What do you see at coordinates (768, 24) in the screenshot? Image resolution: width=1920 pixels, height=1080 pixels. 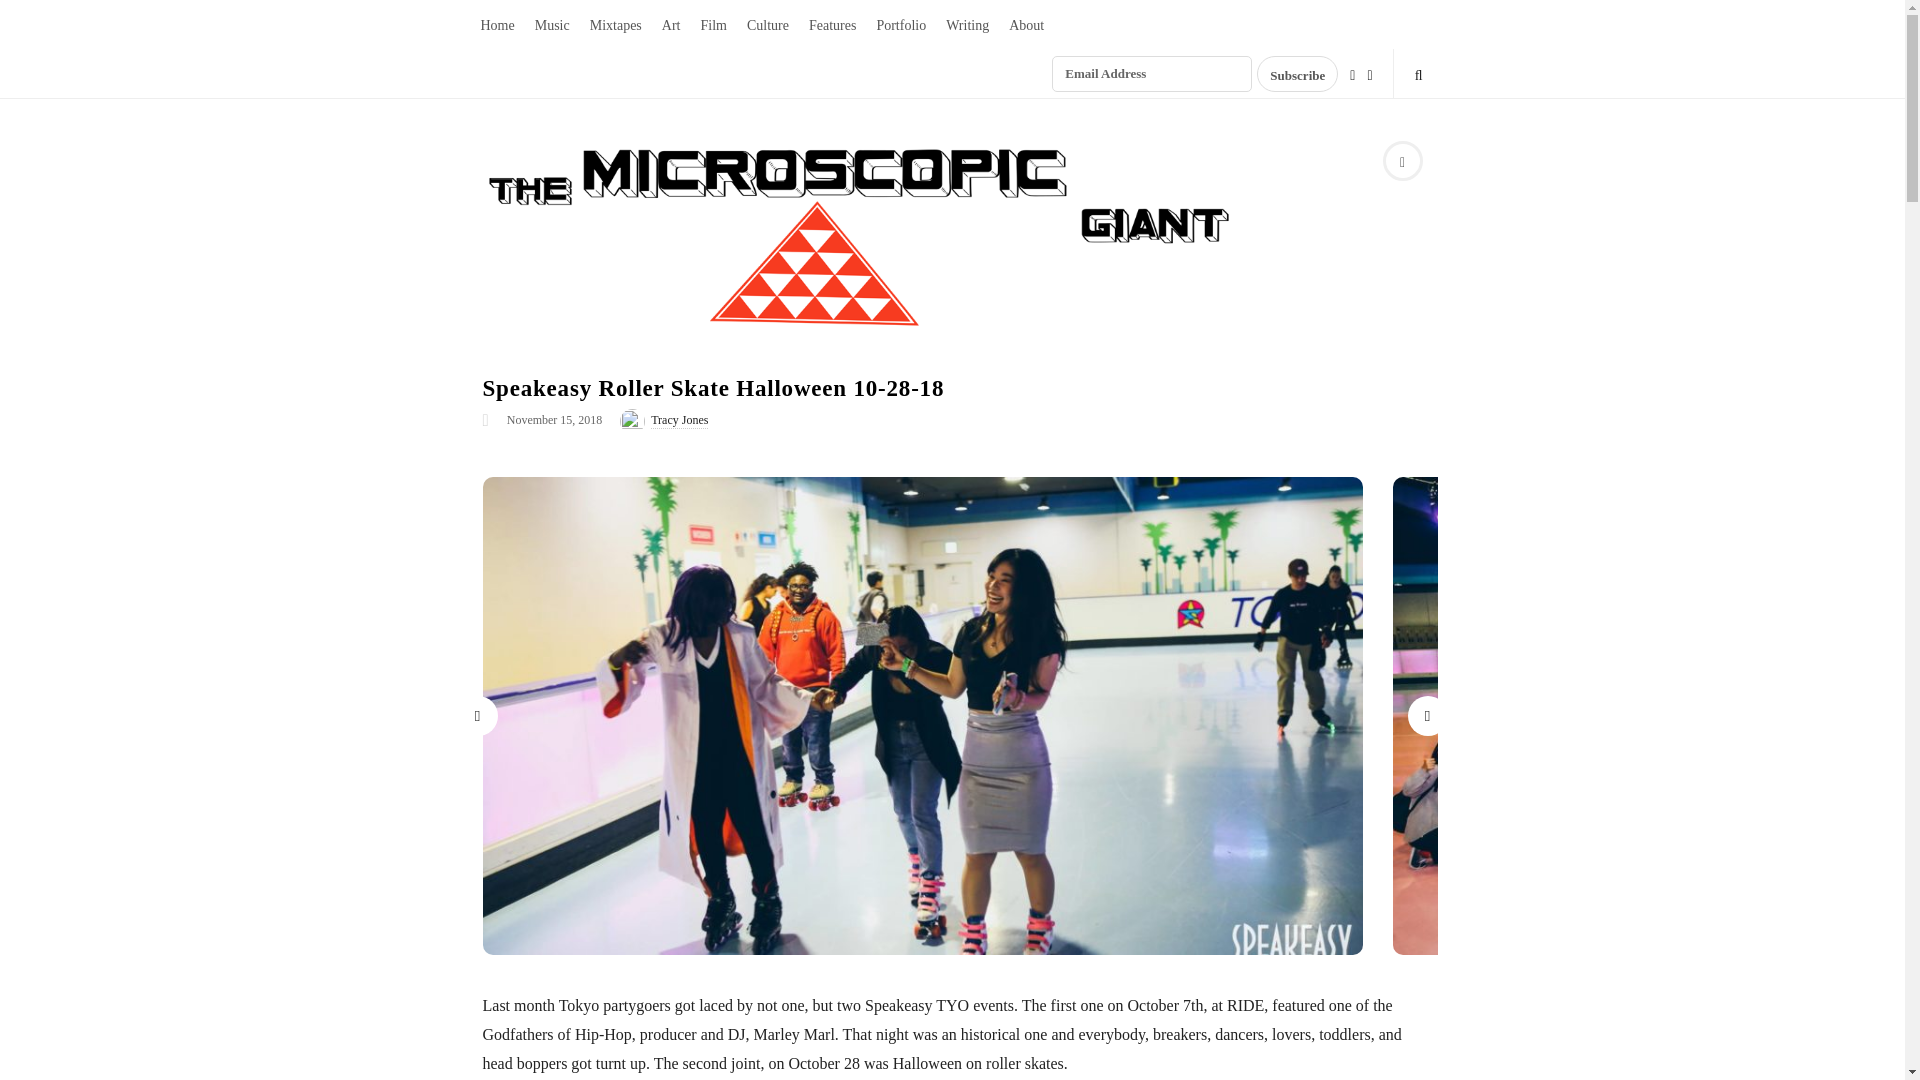 I see `Culture` at bounding box center [768, 24].